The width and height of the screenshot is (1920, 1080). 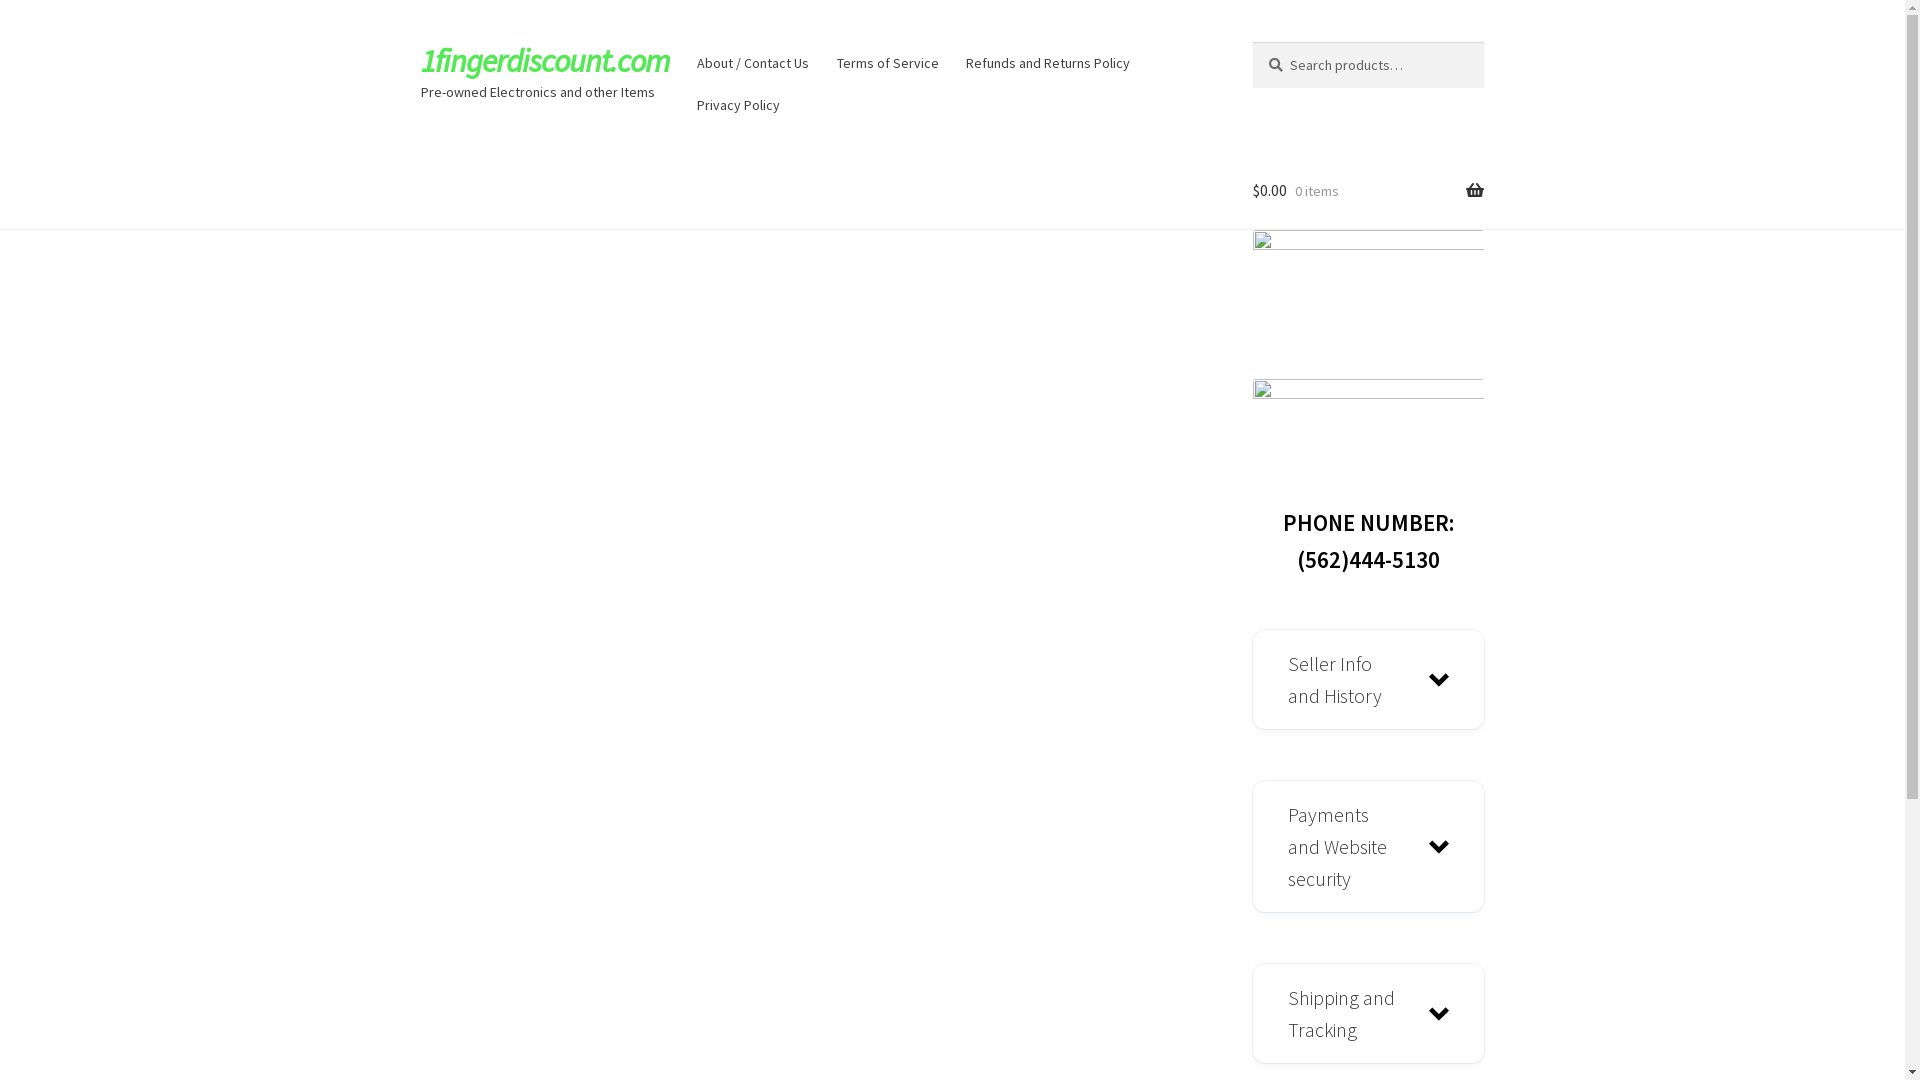 What do you see at coordinates (739, 105) in the screenshot?
I see `Privacy Policy` at bounding box center [739, 105].